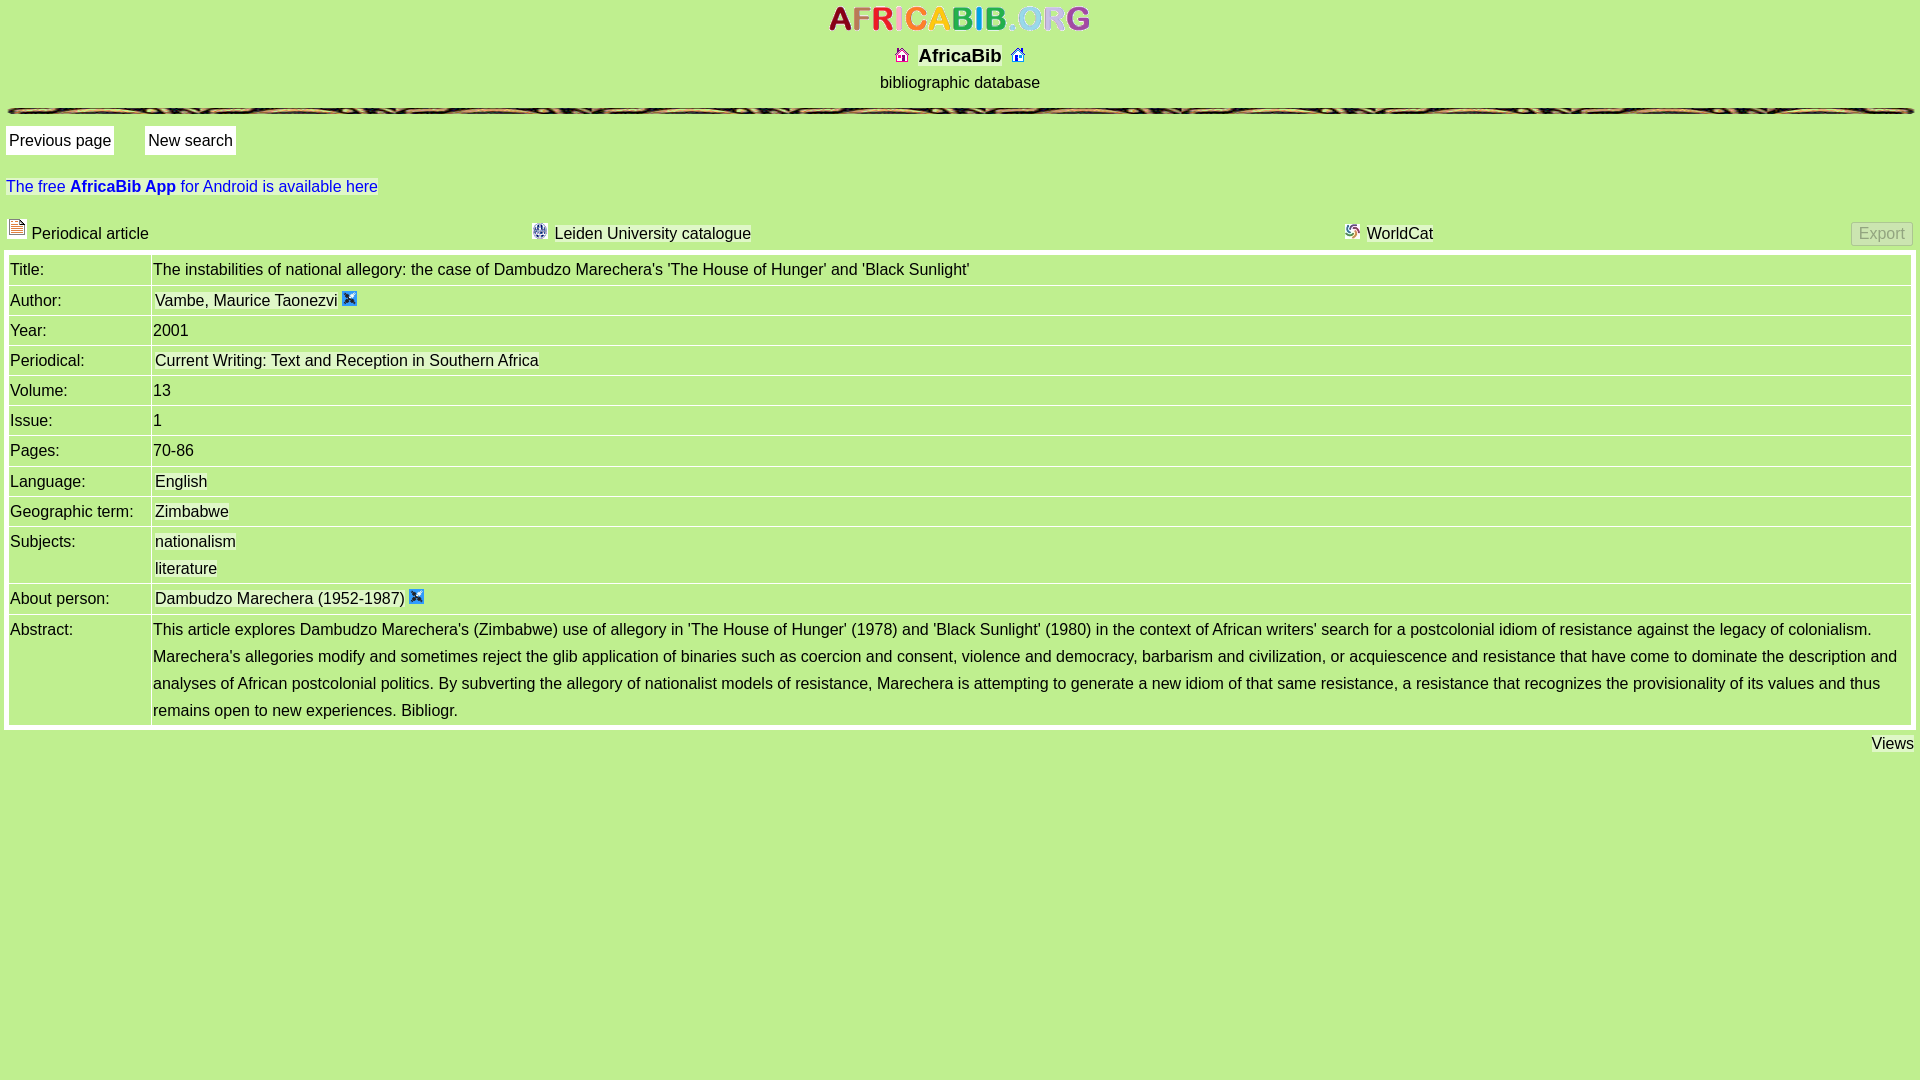 This screenshot has height=1080, width=1920. What do you see at coordinates (60, 140) in the screenshot?
I see `Previous page` at bounding box center [60, 140].